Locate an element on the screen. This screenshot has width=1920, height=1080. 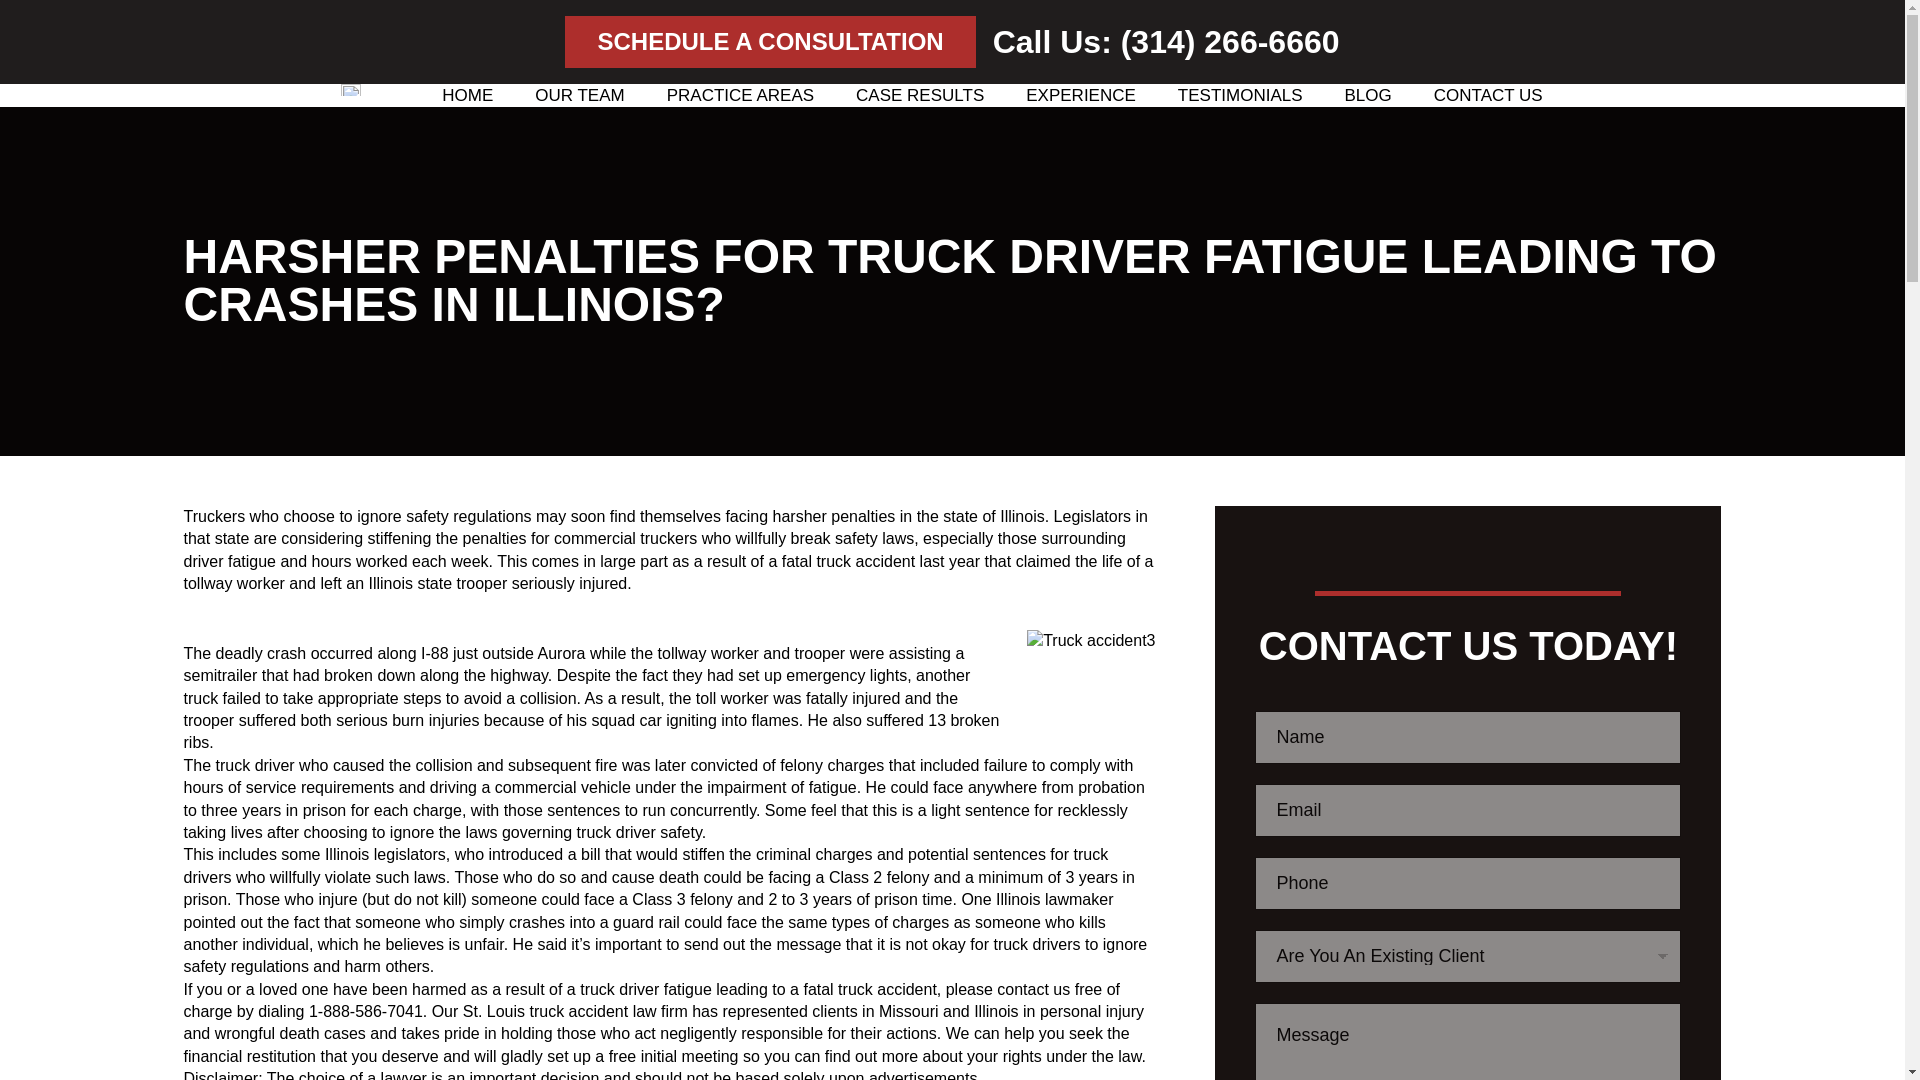
BLOG is located at coordinates (1368, 95).